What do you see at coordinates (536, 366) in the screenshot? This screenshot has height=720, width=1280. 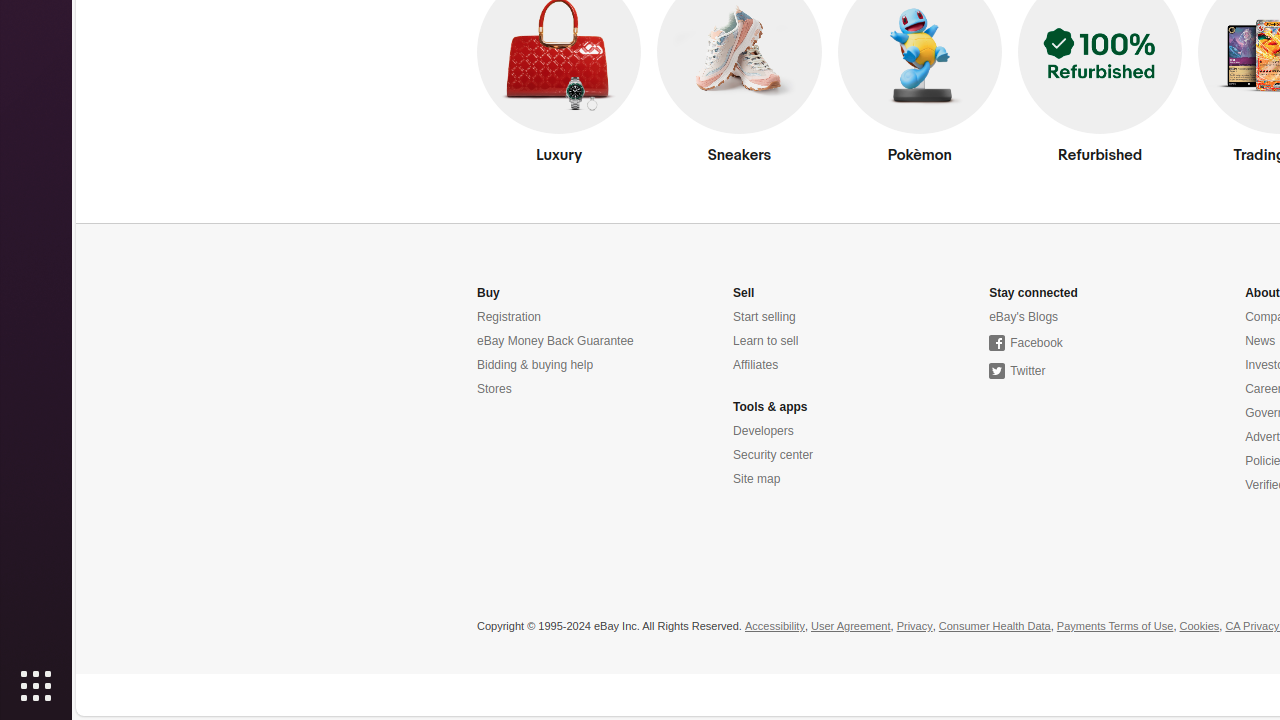 I see `Bidding & buying help` at bounding box center [536, 366].